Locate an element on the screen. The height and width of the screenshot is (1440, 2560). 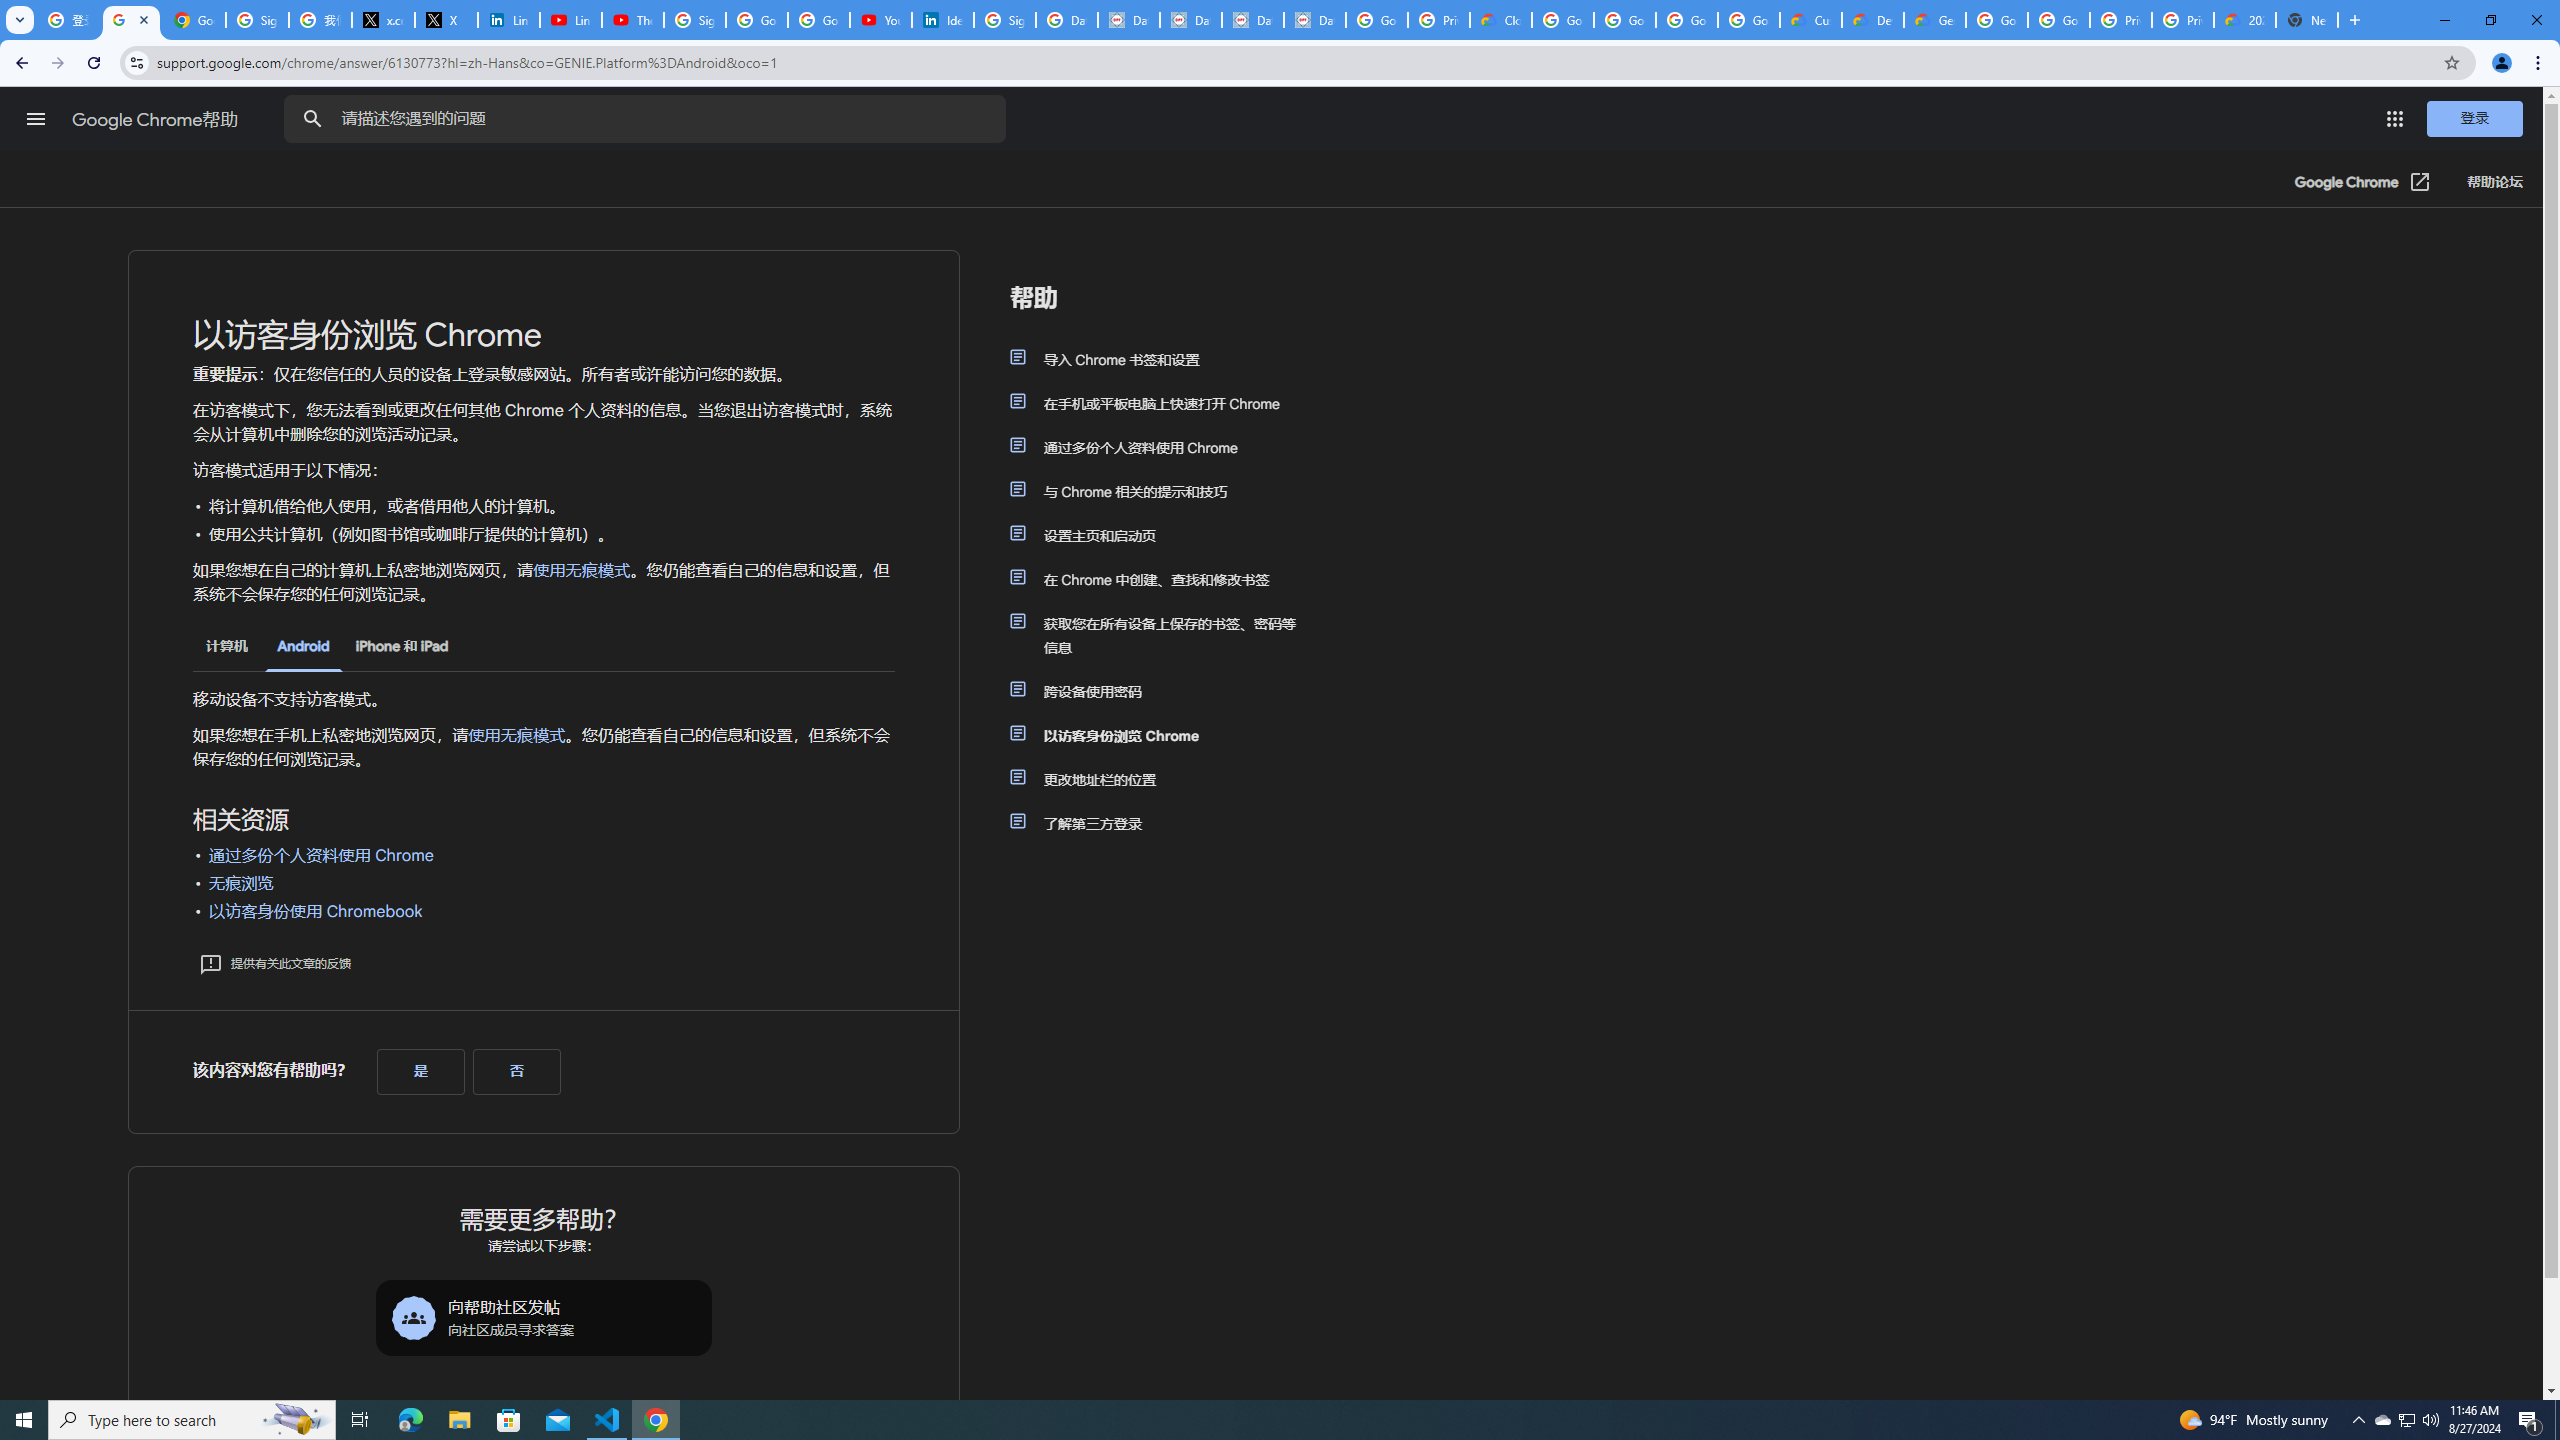
Cloud Data Processing Addendum | Google Cloud is located at coordinates (1501, 20).